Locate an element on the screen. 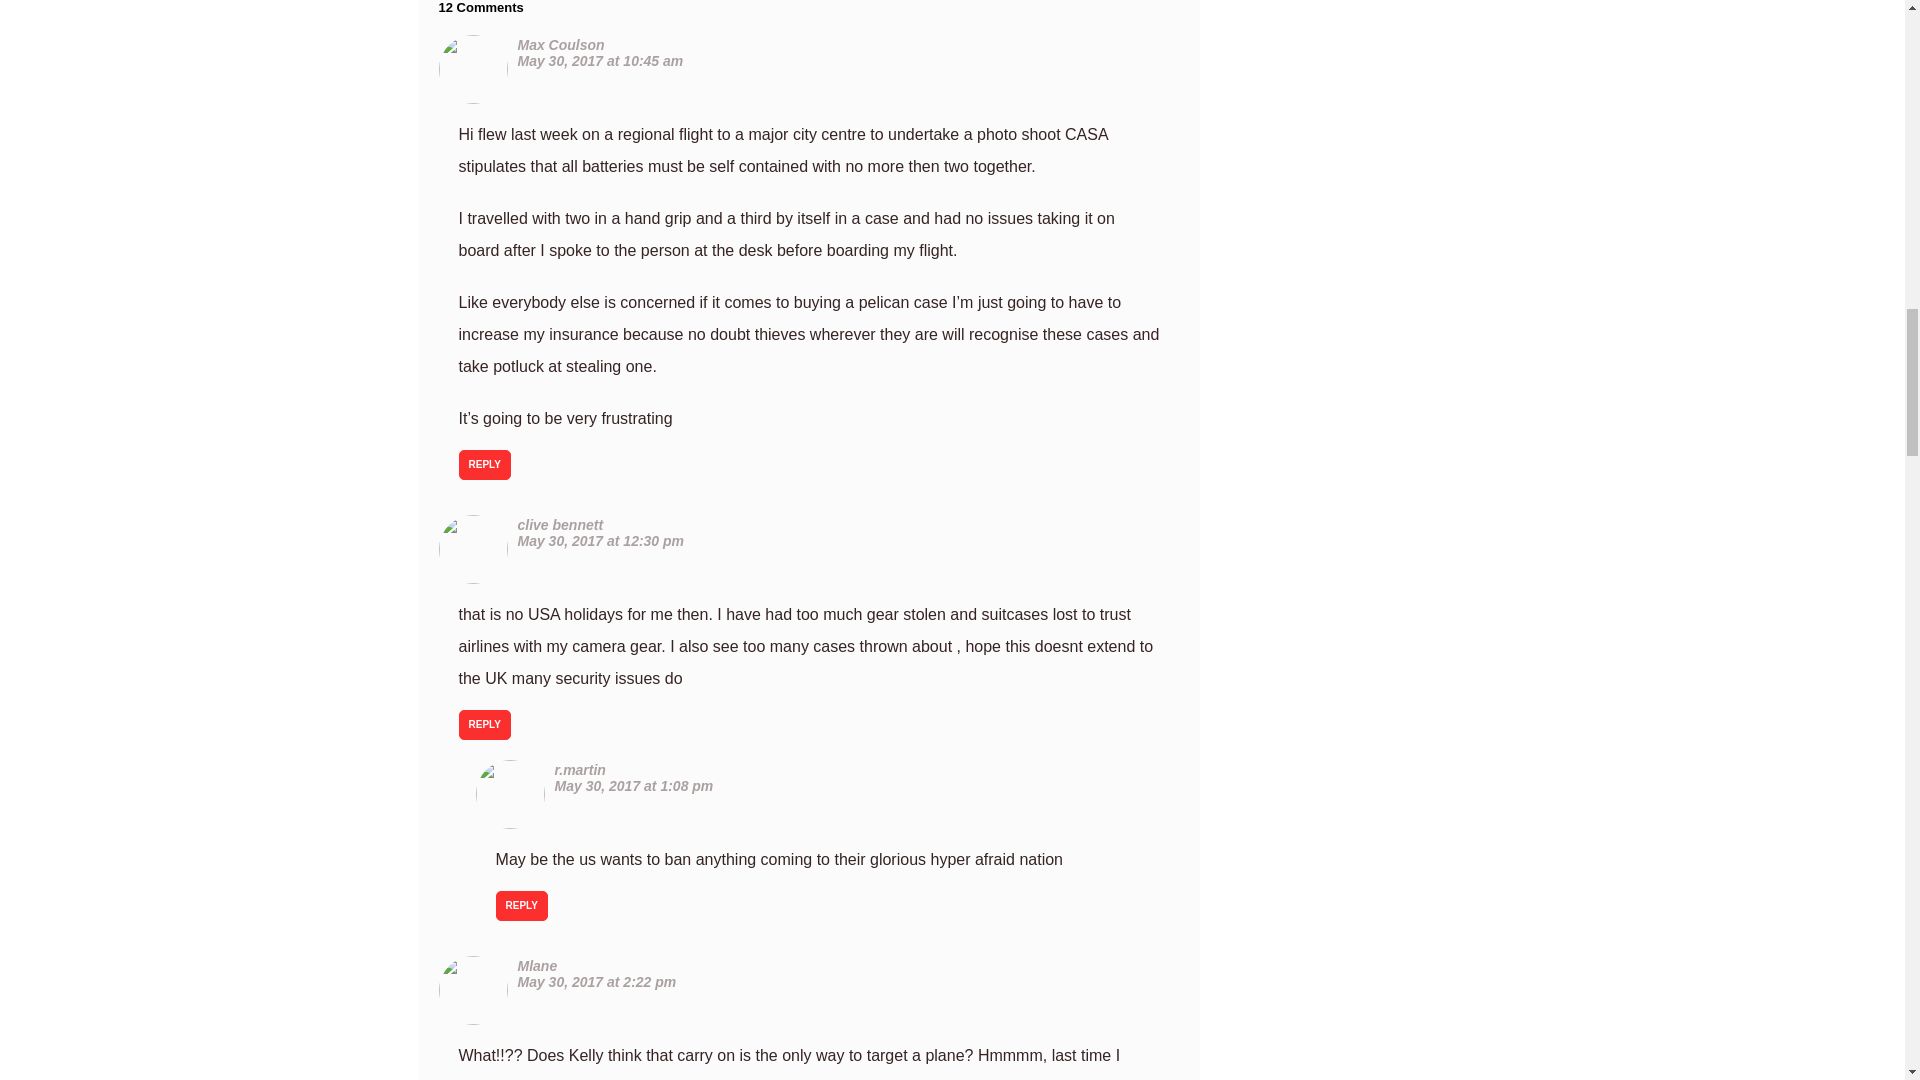  REPLY is located at coordinates (484, 724).